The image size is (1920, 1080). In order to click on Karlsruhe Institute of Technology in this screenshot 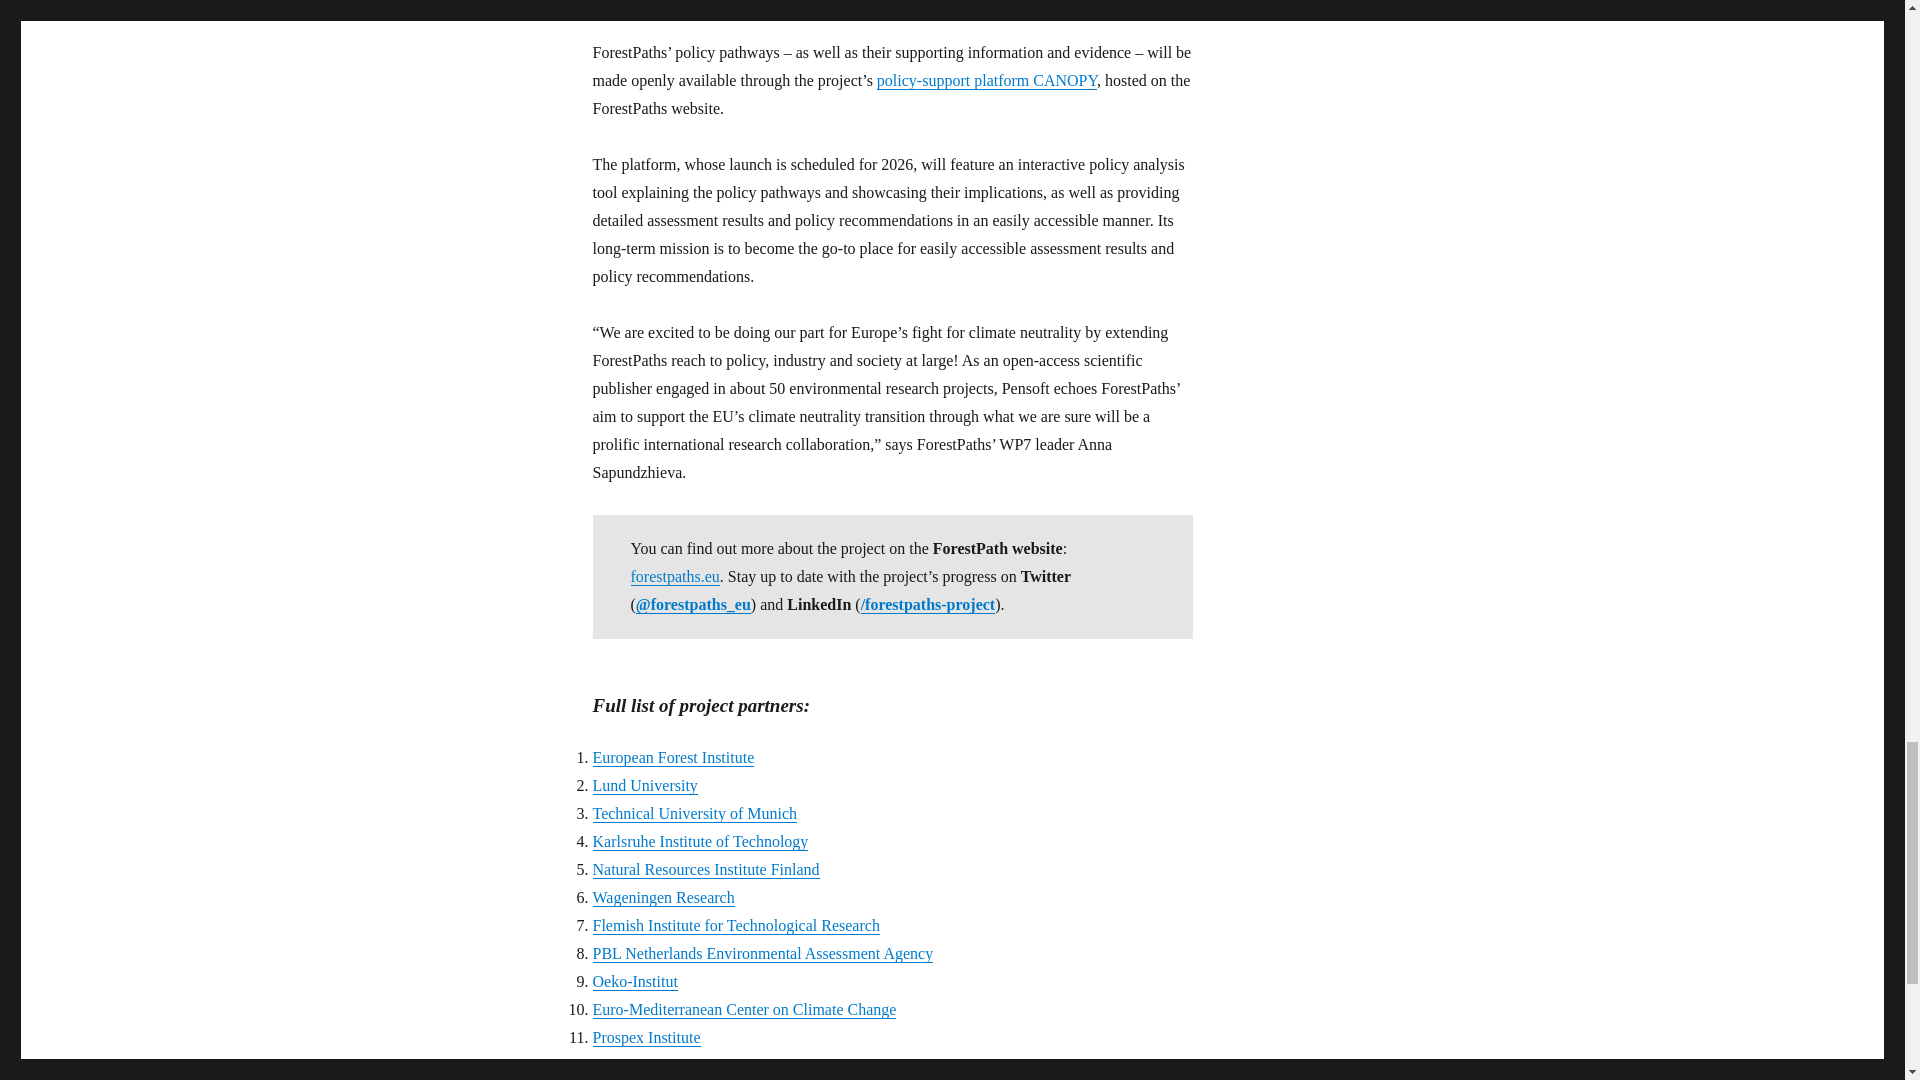, I will do `click(700, 840)`.